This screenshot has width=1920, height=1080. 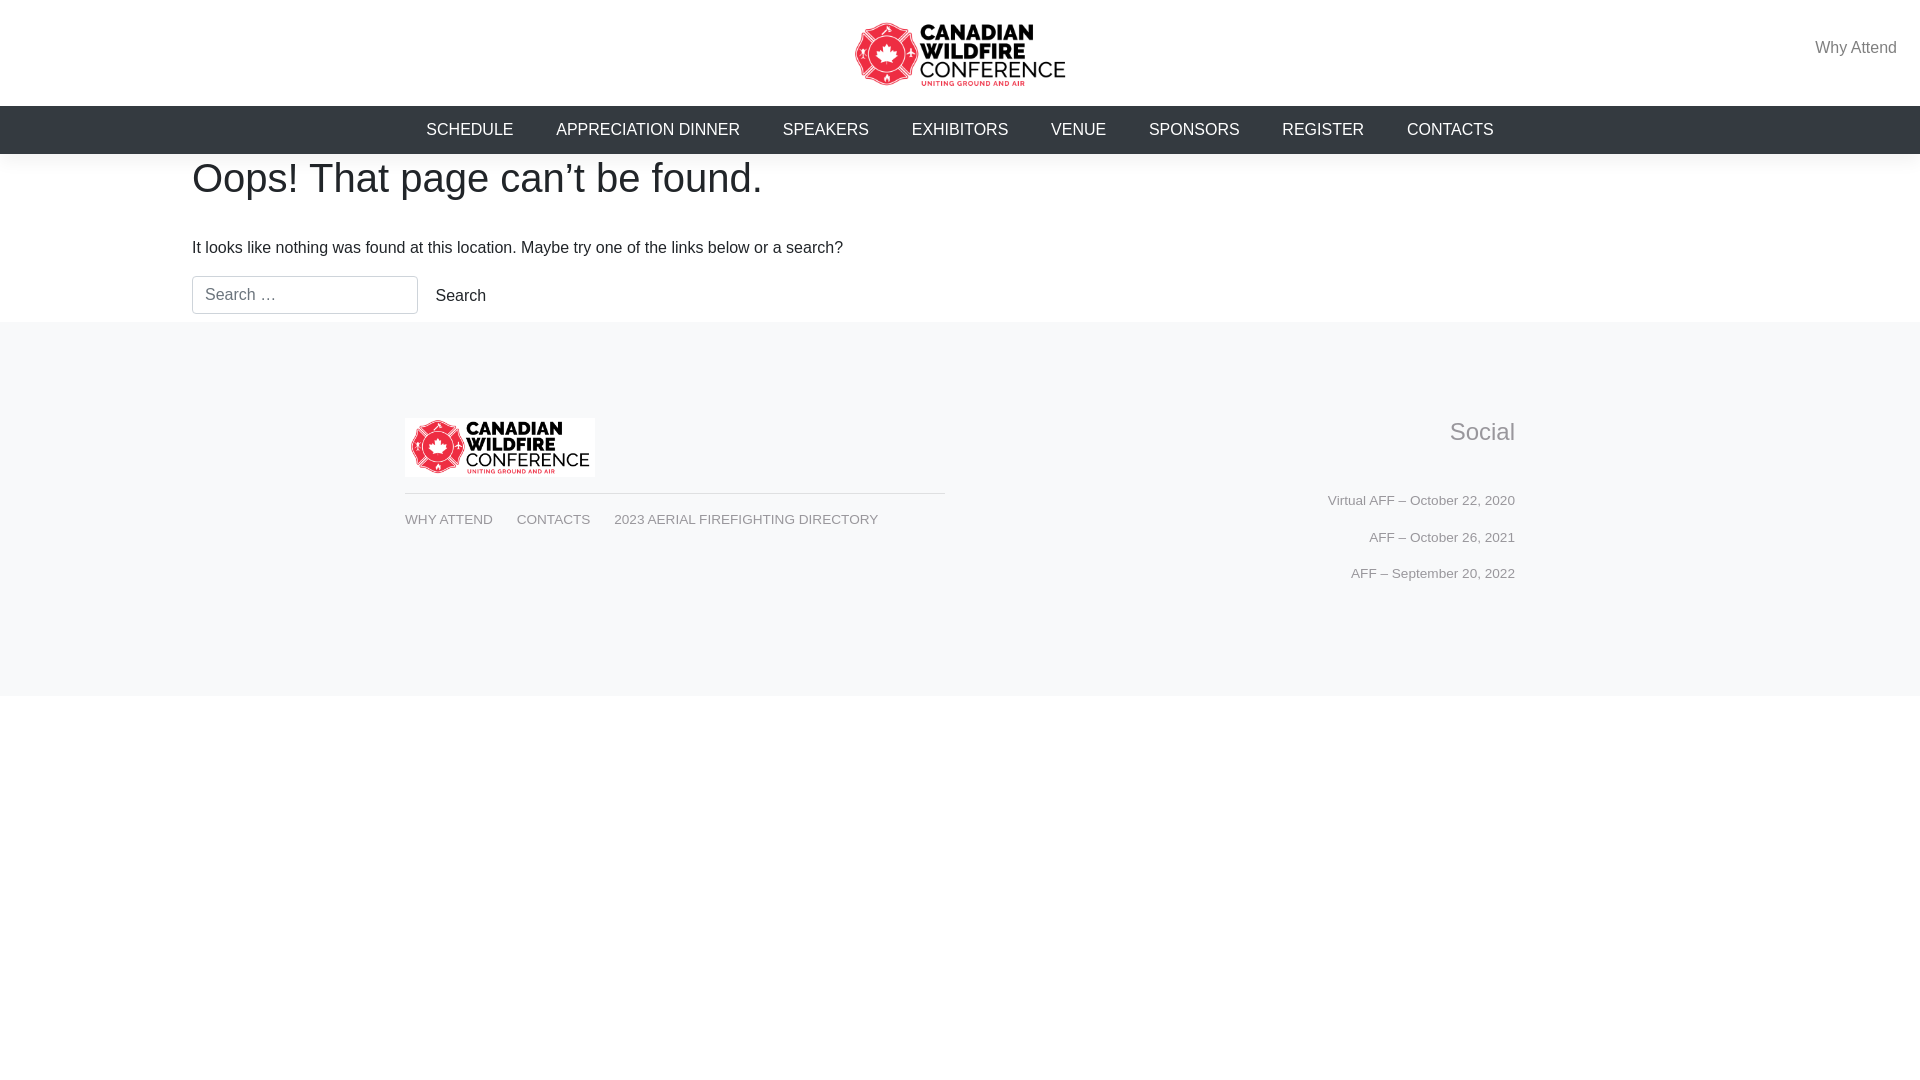 What do you see at coordinates (449, 520) in the screenshot?
I see `WHY ATTEND` at bounding box center [449, 520].